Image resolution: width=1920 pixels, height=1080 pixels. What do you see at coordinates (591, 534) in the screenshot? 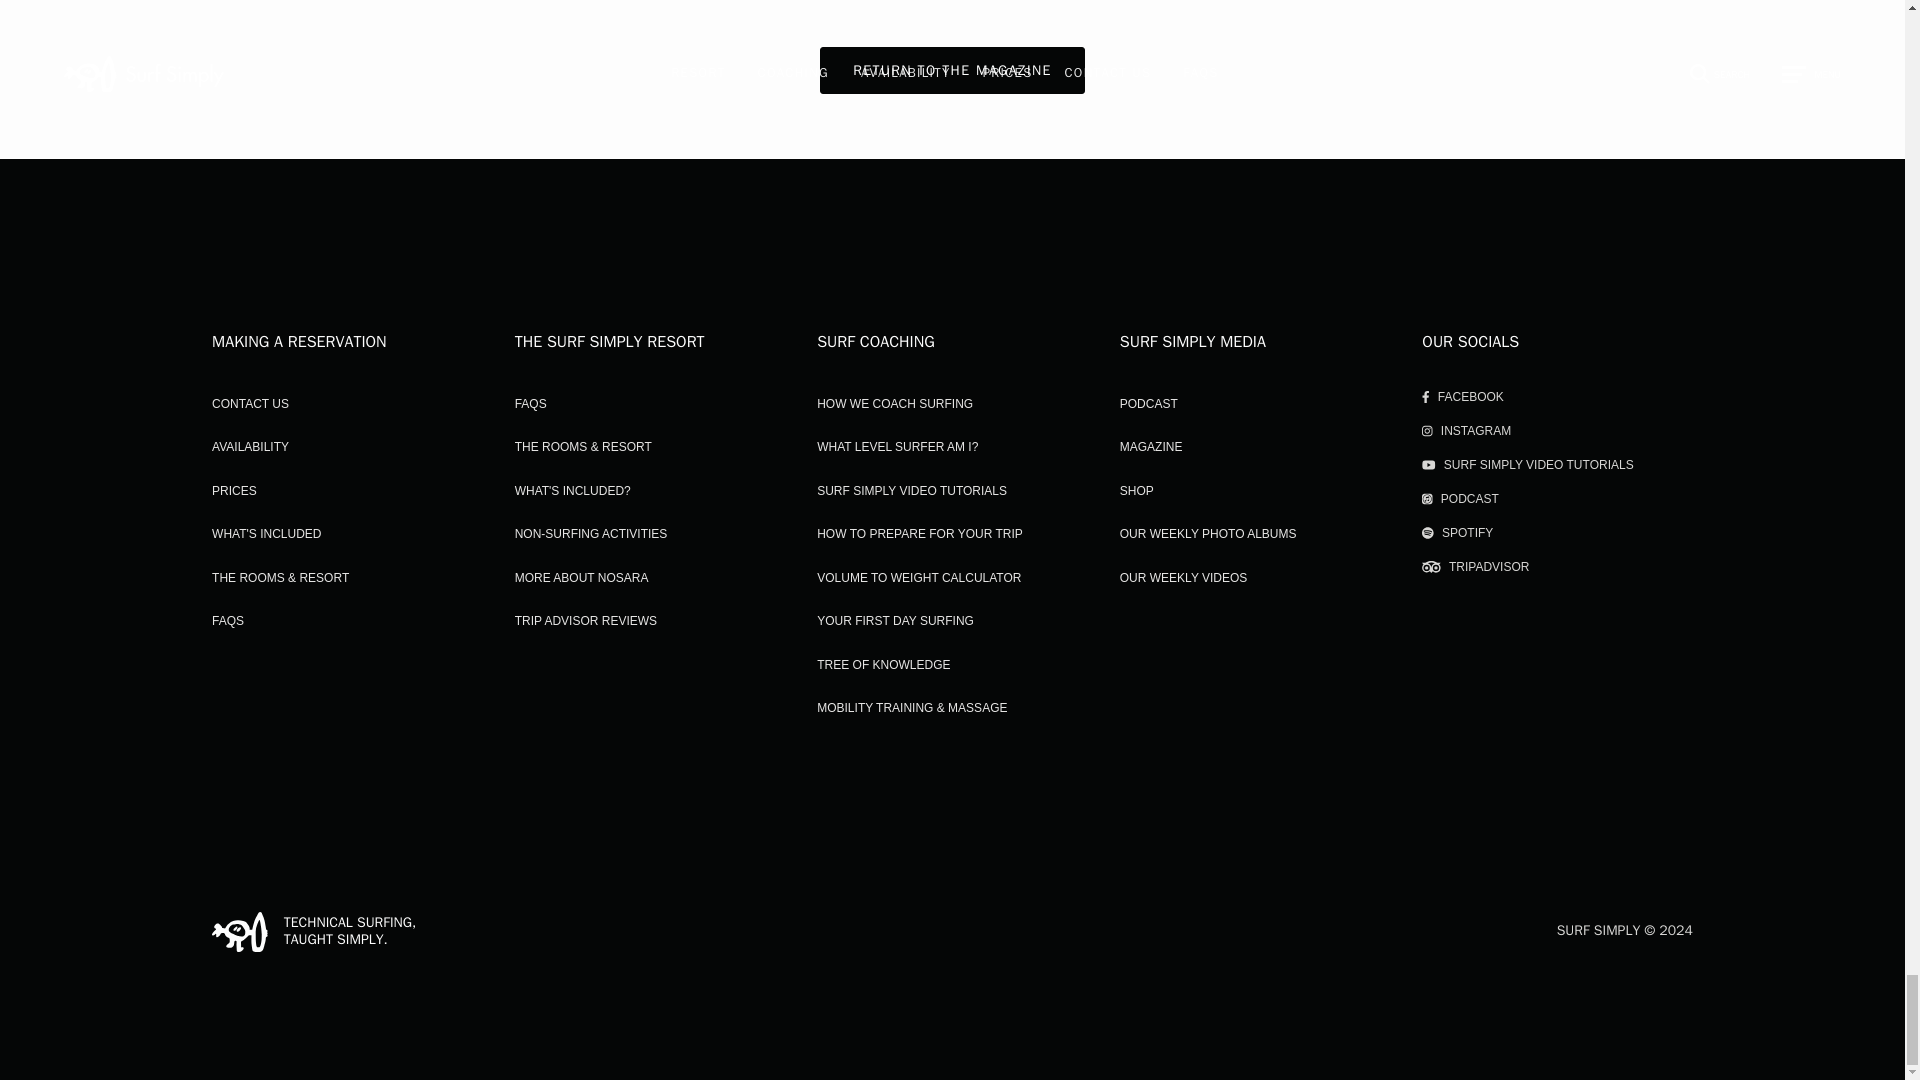
I see `NON-SURFING ACTIVITIES` at bounding box center [591, 534].